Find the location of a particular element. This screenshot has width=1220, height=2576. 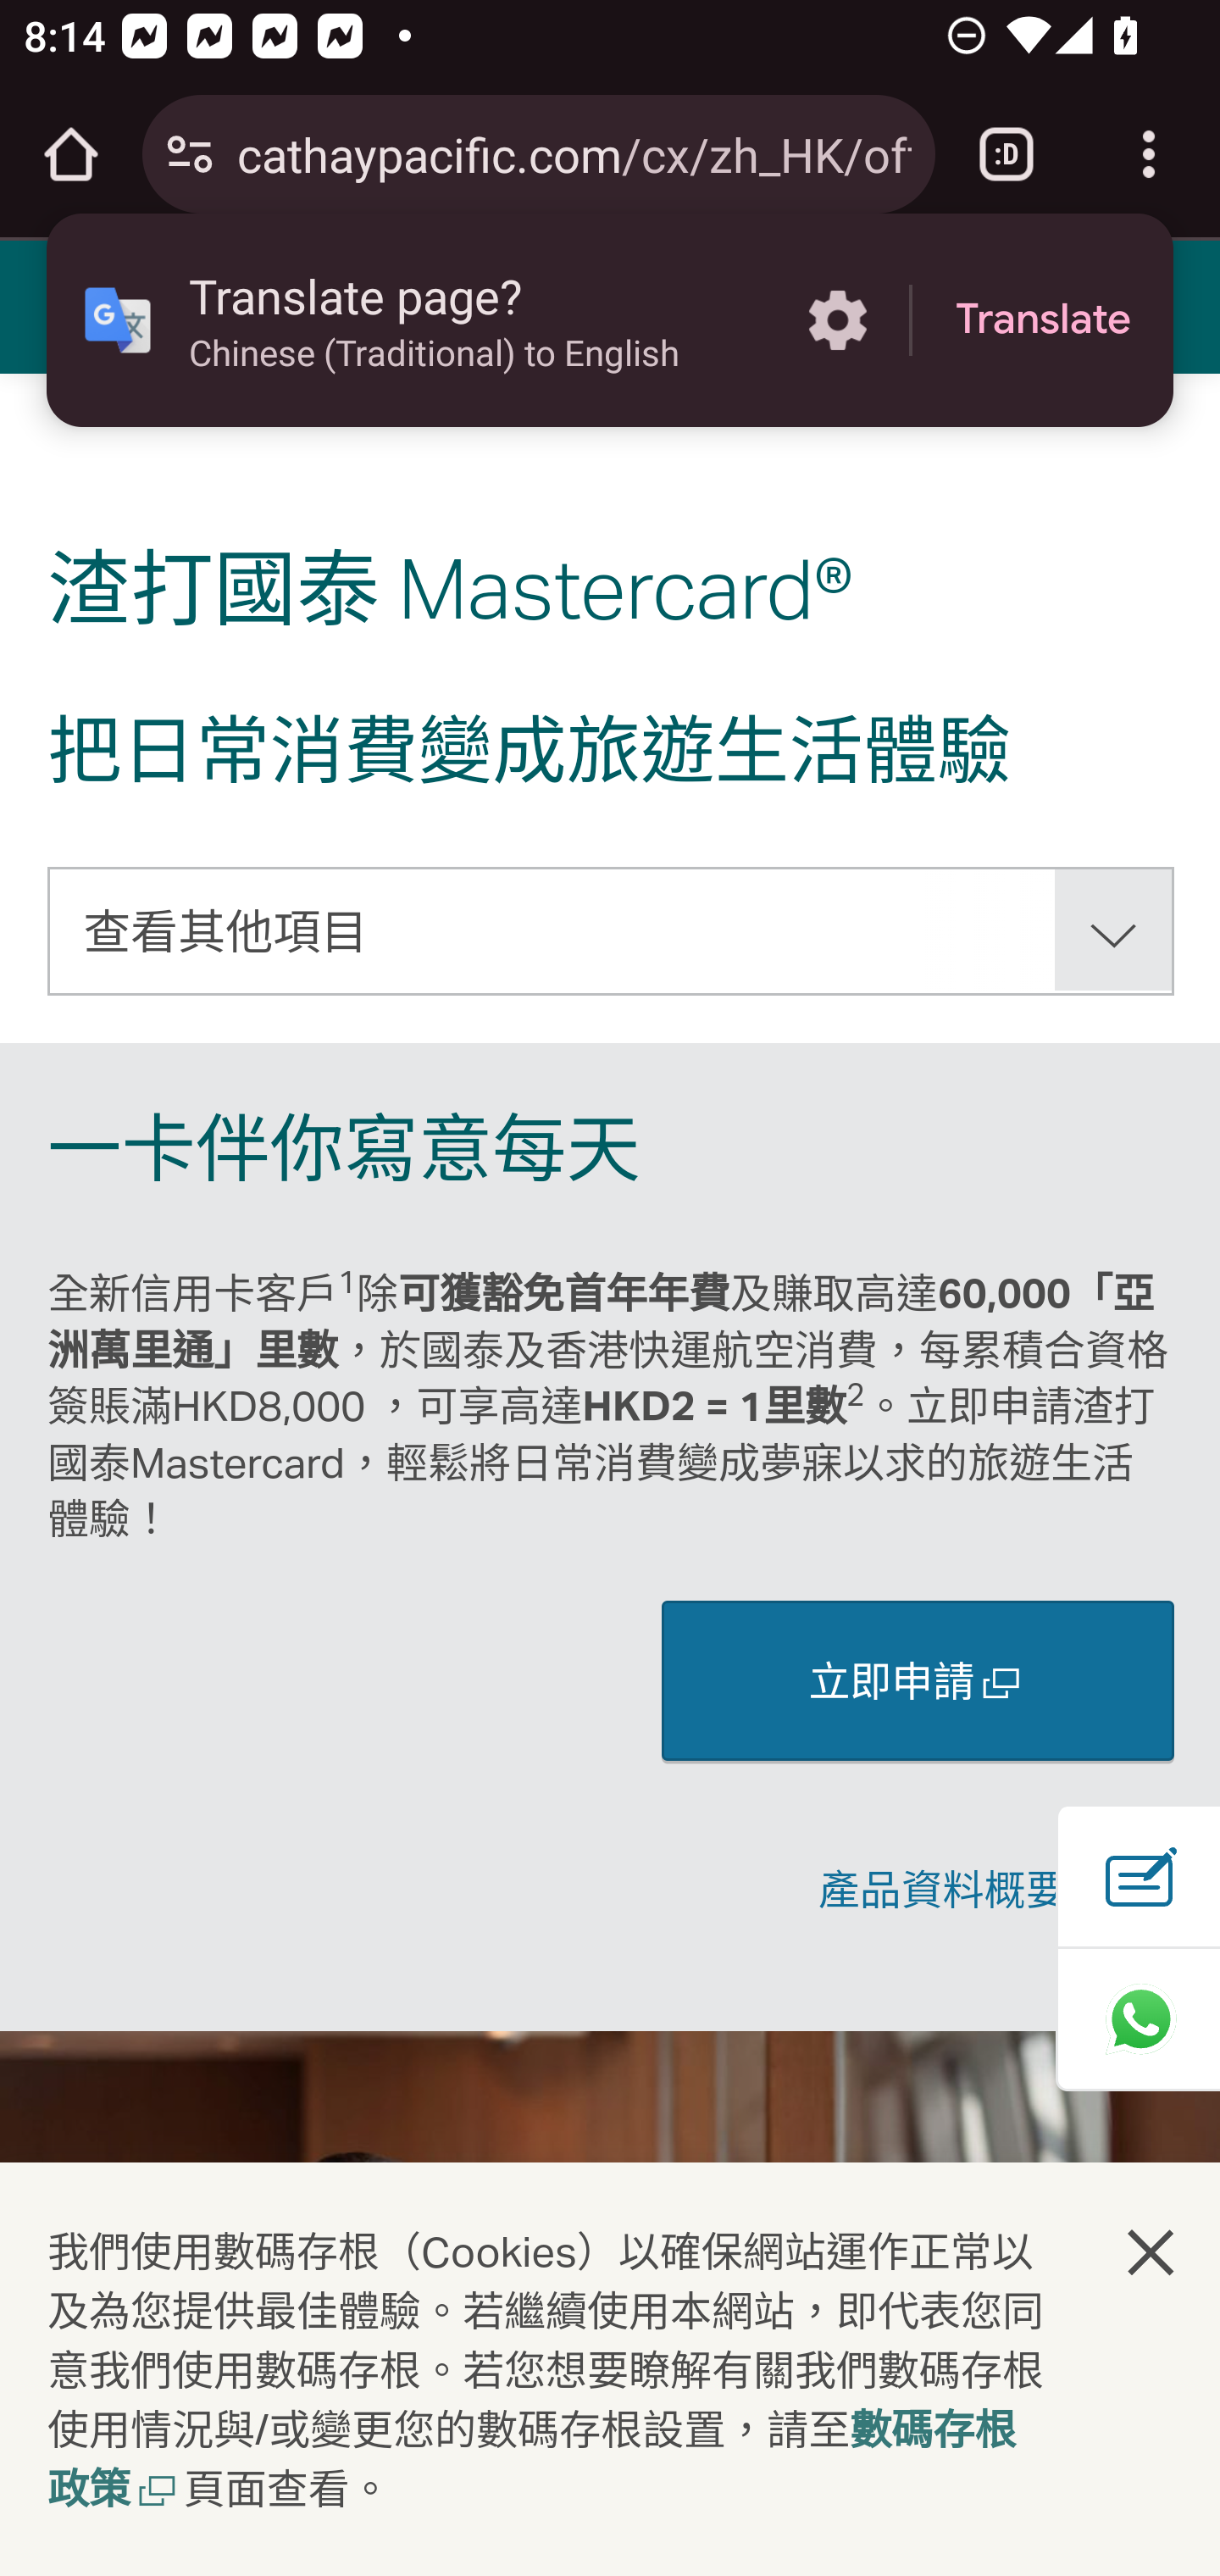

Translate is located at coordinates (1043, 320).